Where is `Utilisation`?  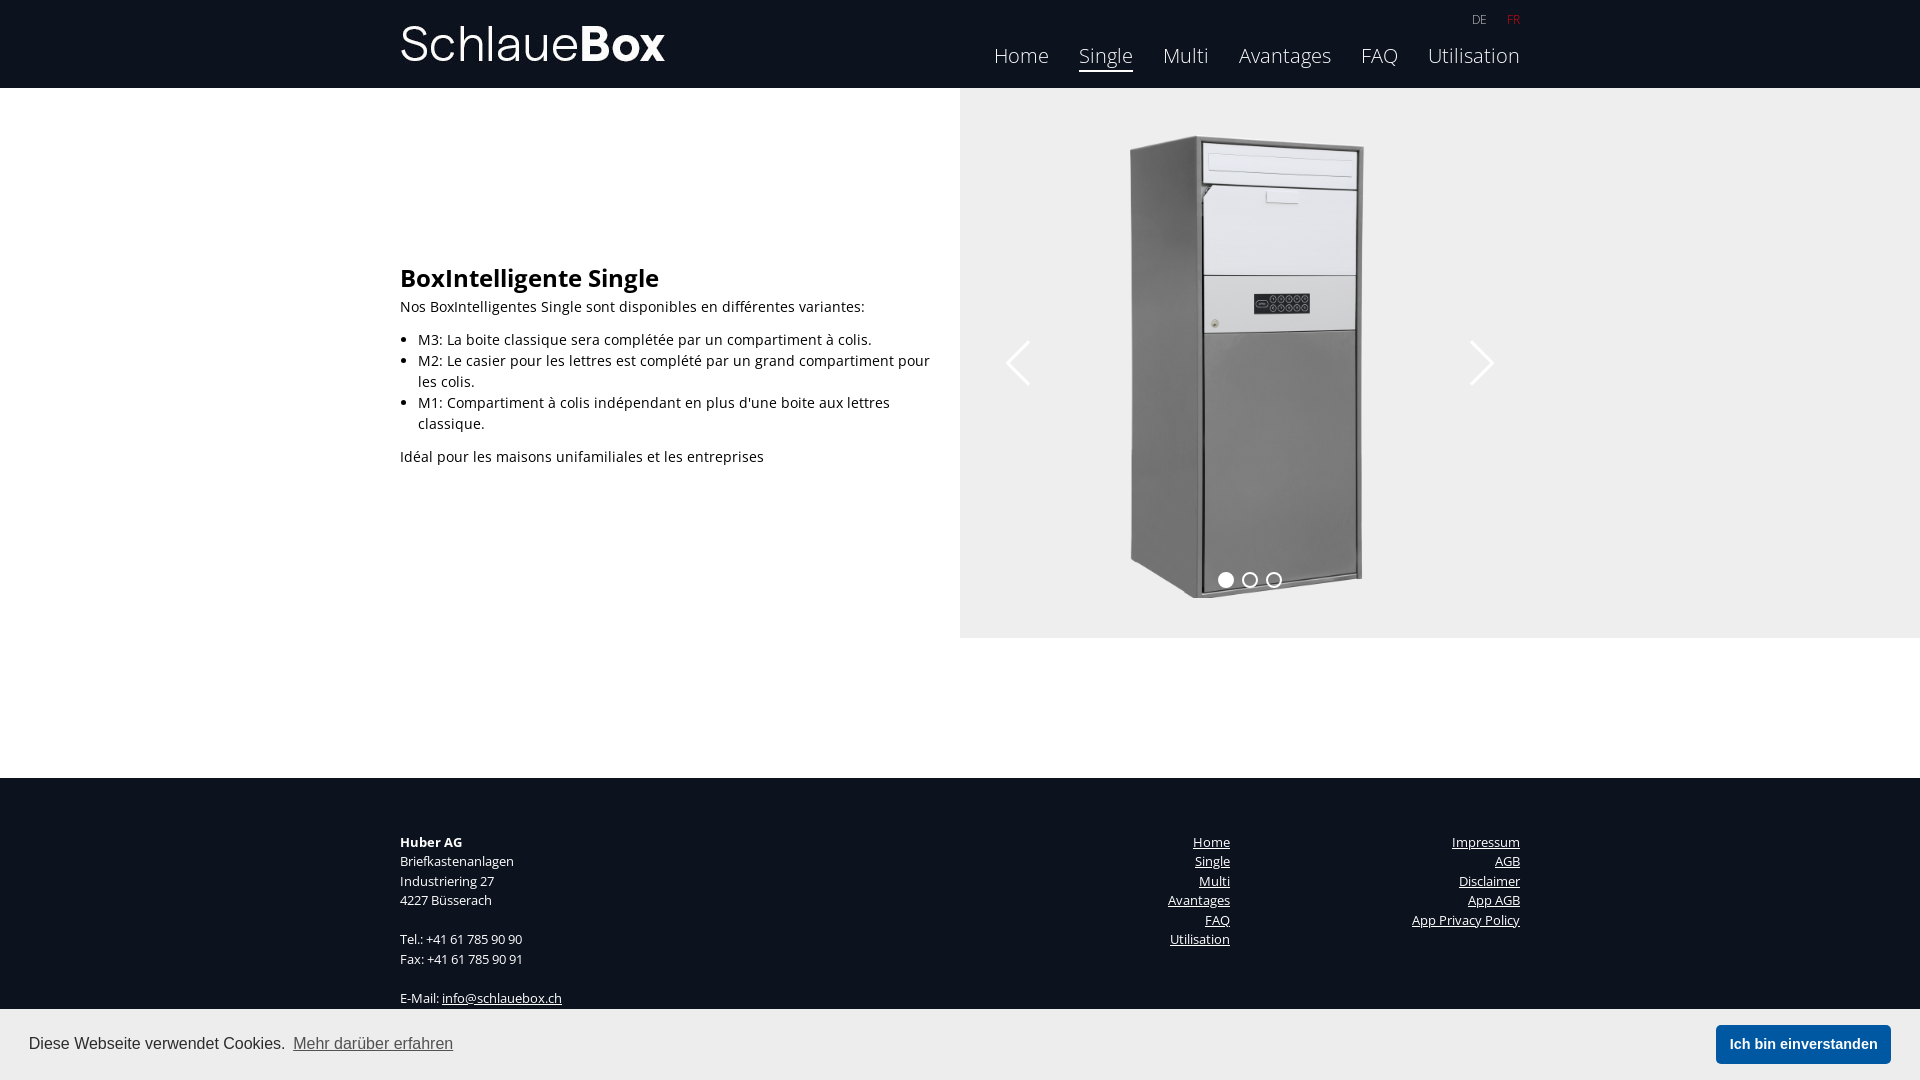 Utilisation is located at coordinates (1474, 56).